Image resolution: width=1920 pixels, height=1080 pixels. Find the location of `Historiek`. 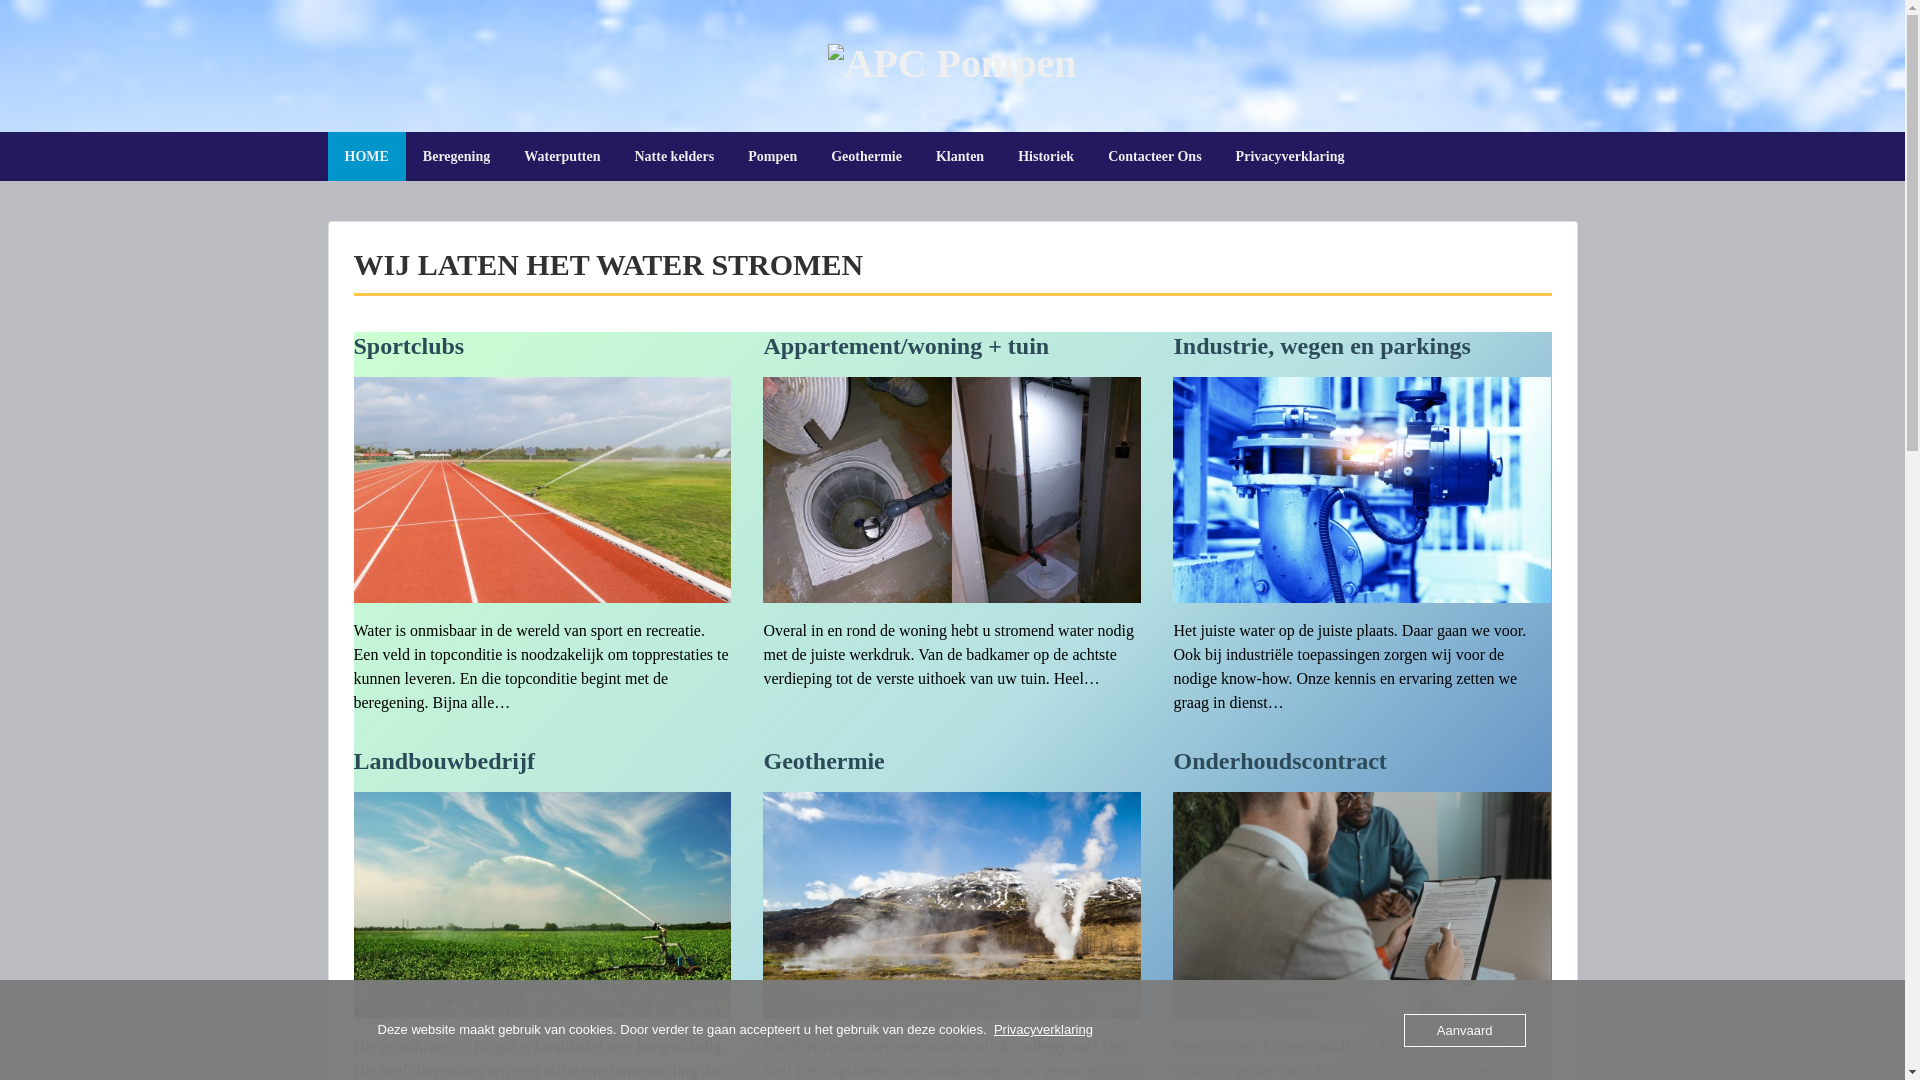

Historiek is located at coordinates (1046, 156).